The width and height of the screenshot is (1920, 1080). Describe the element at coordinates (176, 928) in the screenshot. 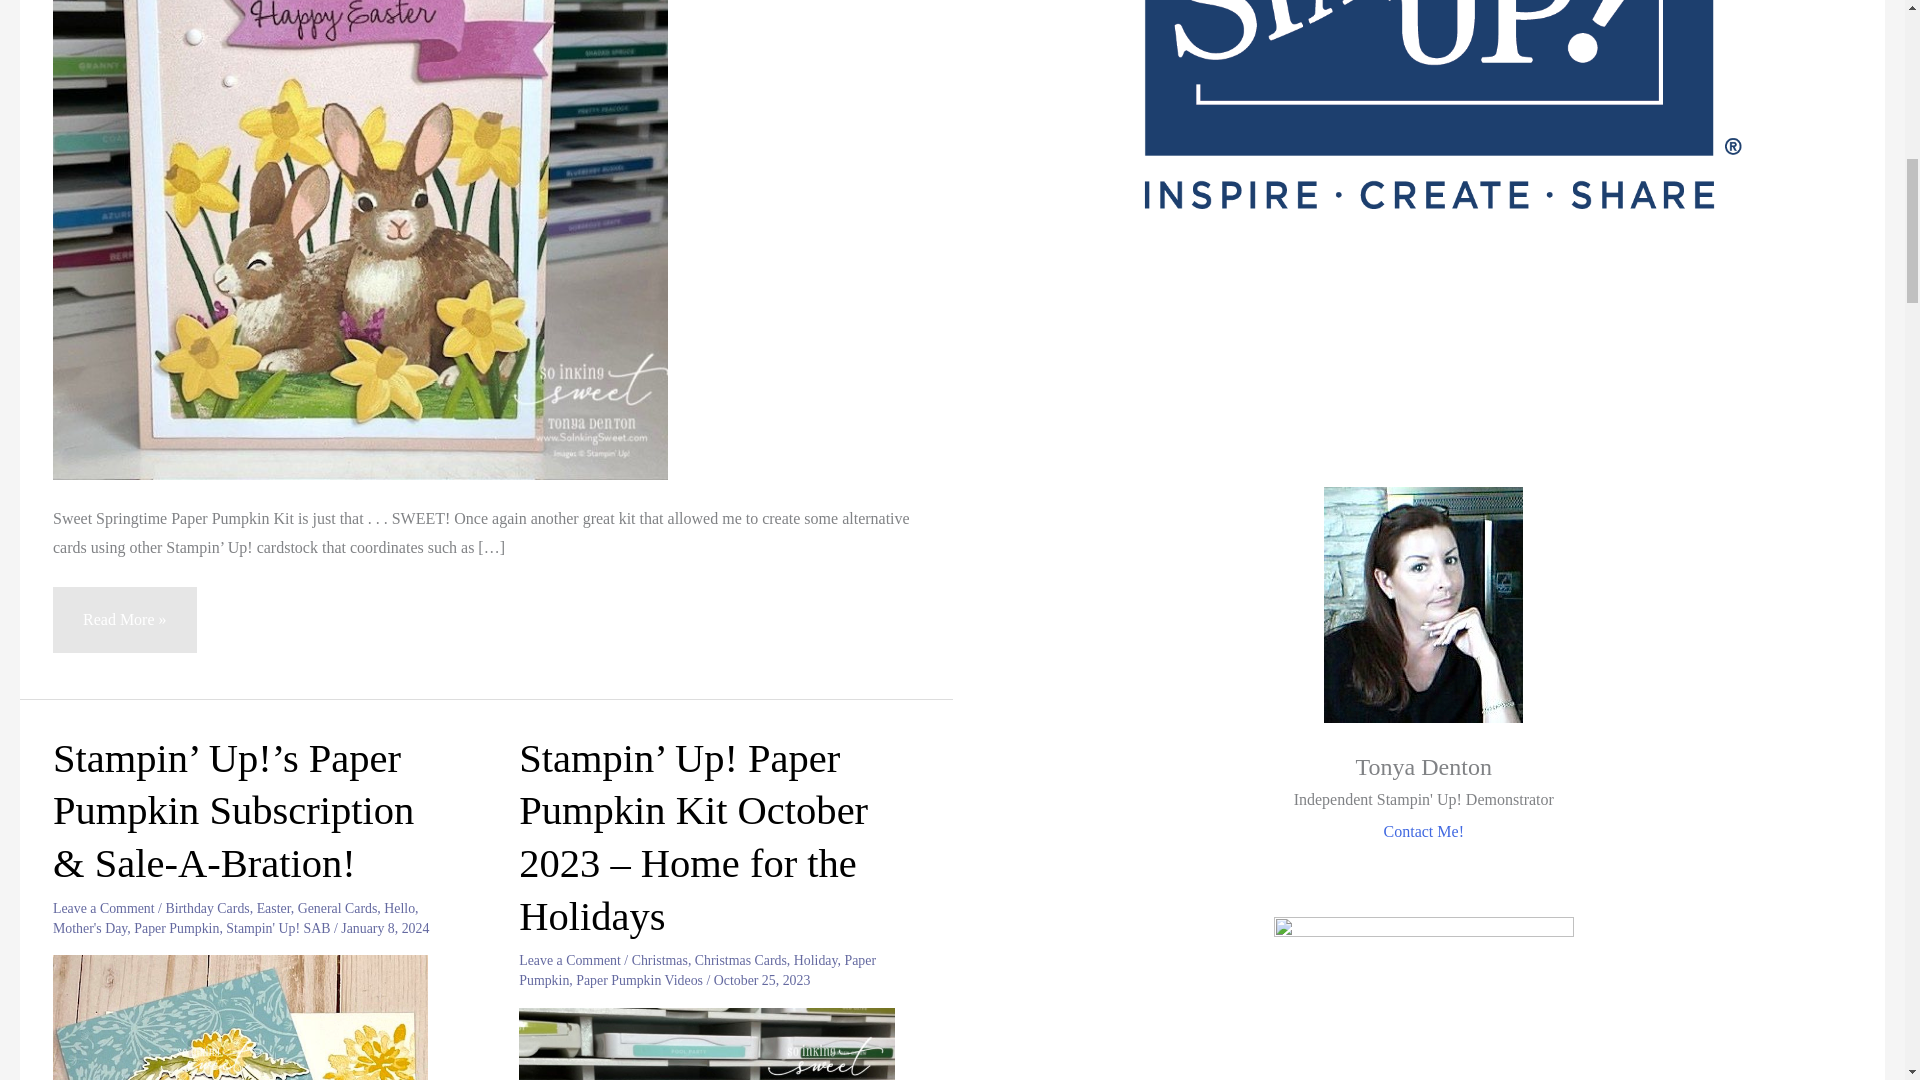

I see `Paper Pumpkin` at that location.